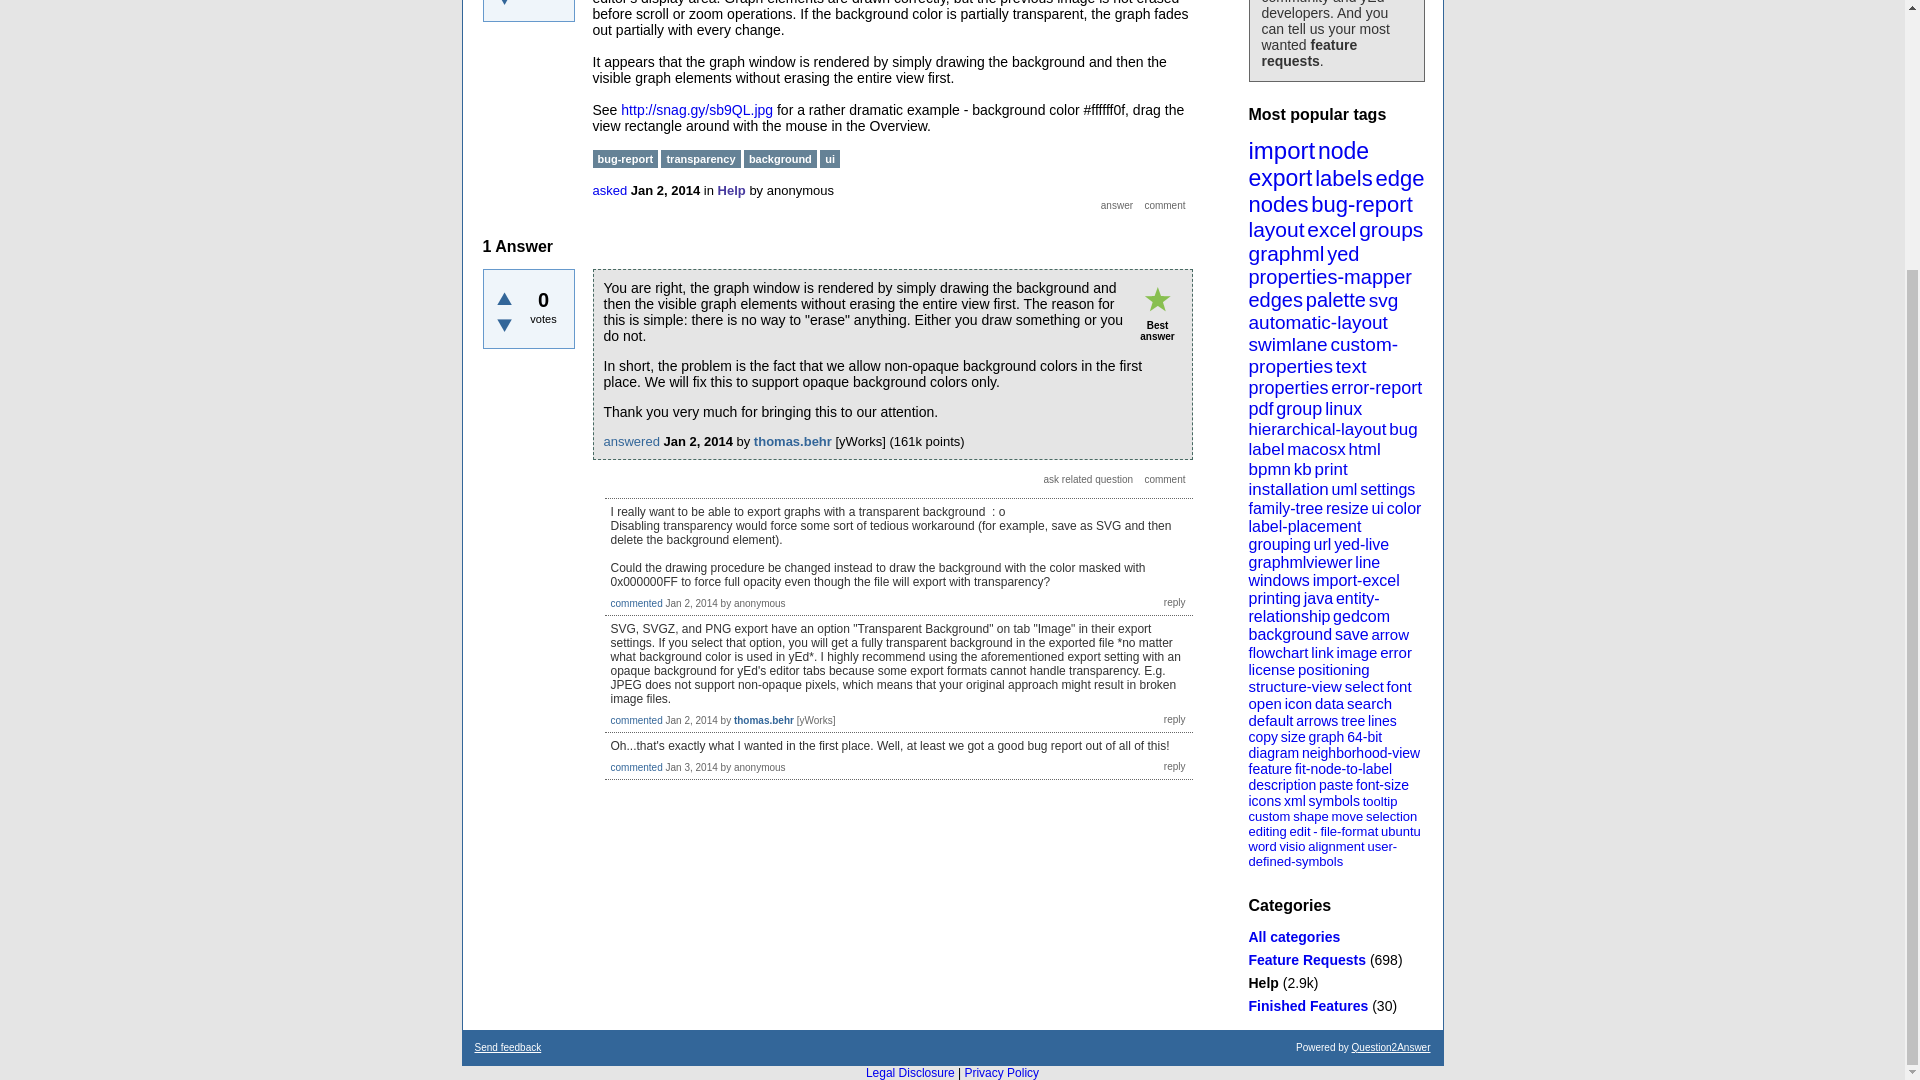  What do you see at coordinates (1399, 178) in the screenshot?
I see `edge` at bounding box center [1399, 178].